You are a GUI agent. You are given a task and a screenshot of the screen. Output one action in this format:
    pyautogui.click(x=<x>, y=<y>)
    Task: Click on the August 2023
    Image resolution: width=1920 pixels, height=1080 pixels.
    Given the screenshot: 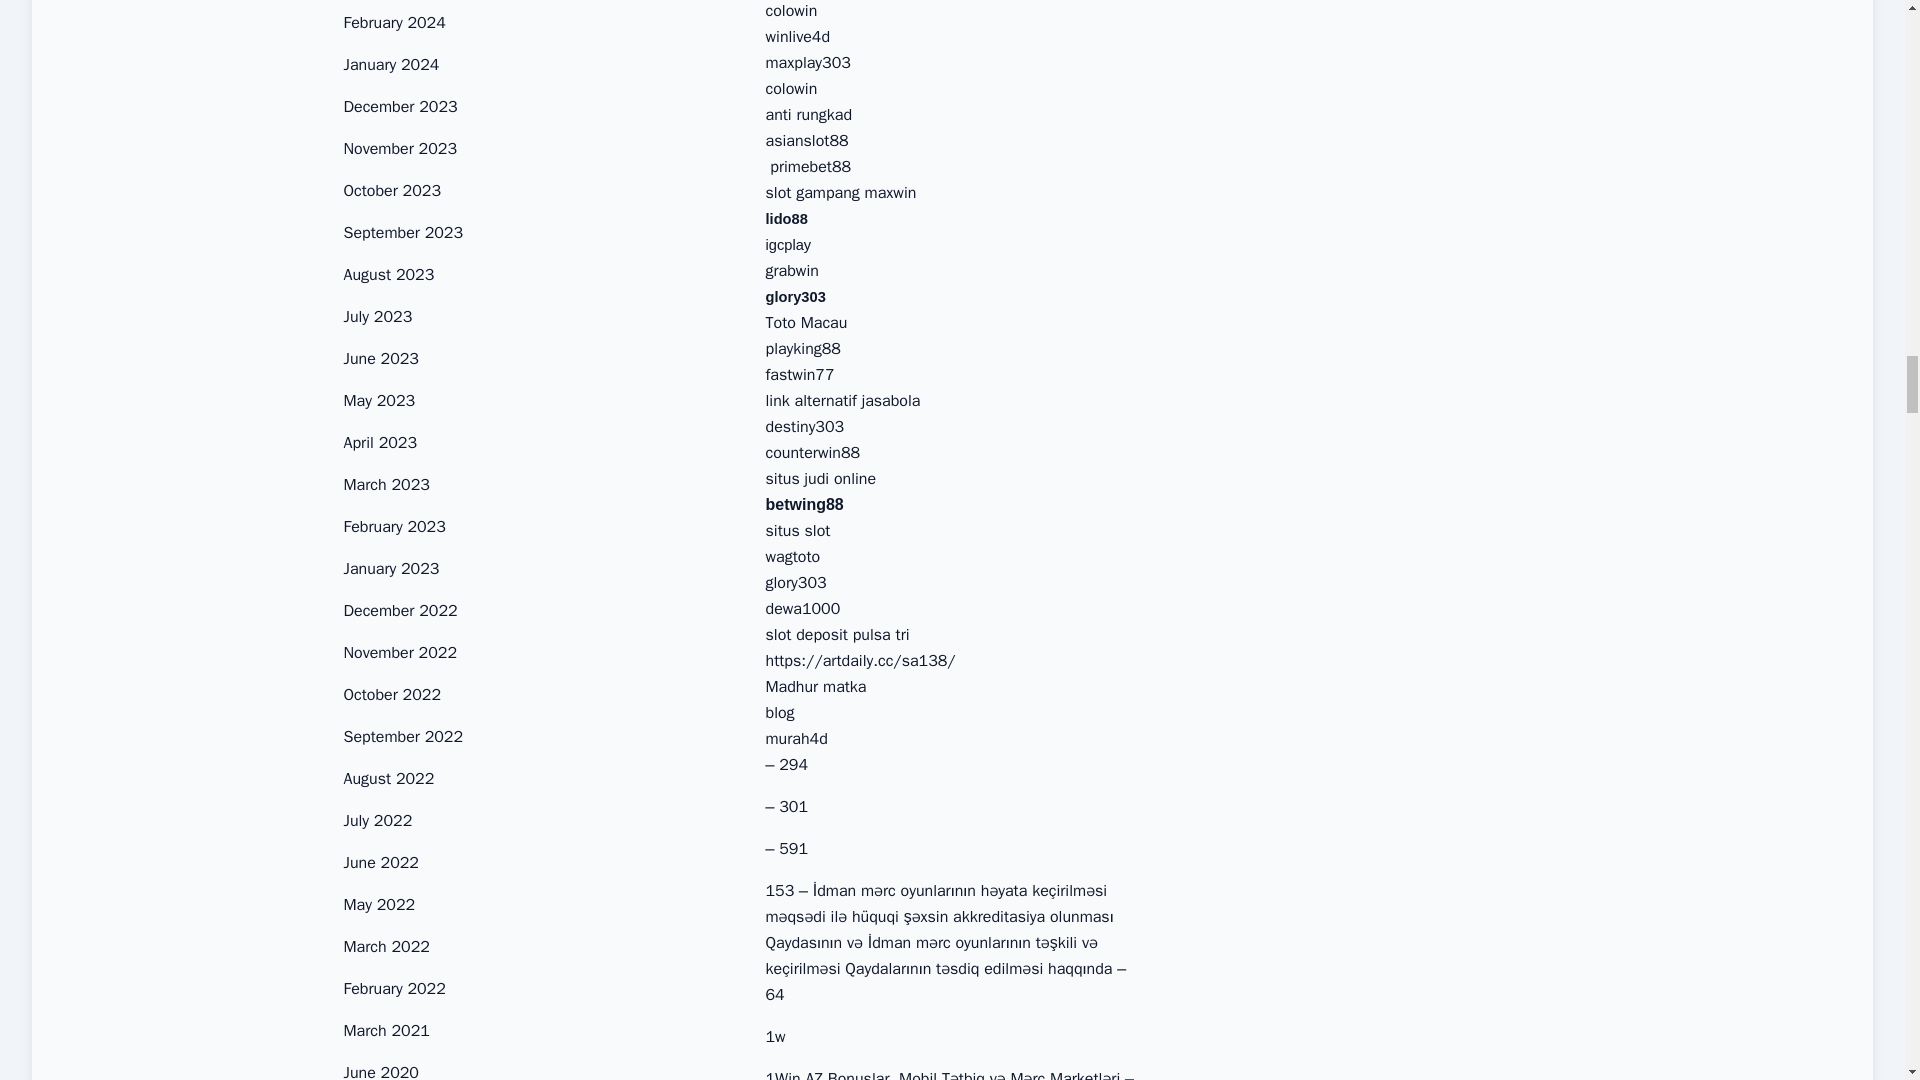 What is the action you would take?
    pyautogui.click(x=389, y=274)
    